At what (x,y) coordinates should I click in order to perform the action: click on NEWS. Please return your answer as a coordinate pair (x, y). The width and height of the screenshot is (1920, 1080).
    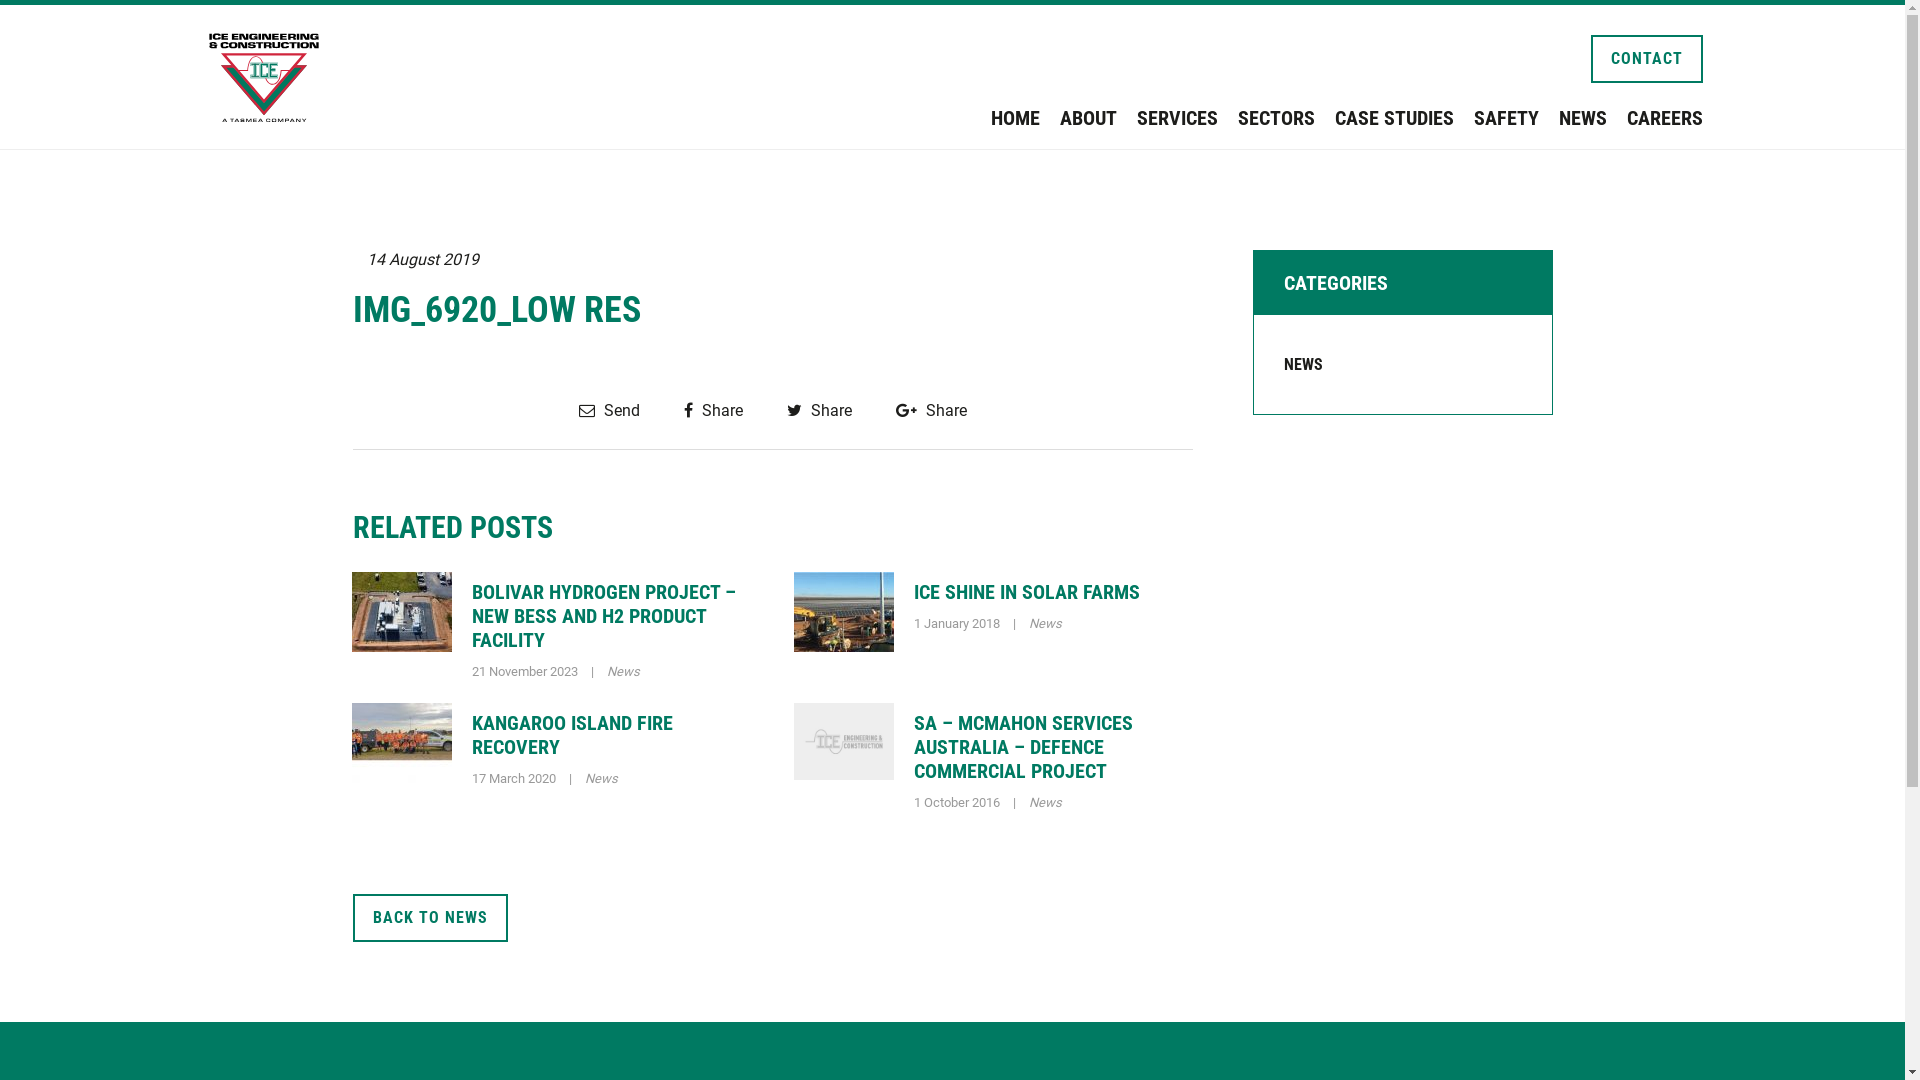
    Looking at the image, I should click on (1304, 364).